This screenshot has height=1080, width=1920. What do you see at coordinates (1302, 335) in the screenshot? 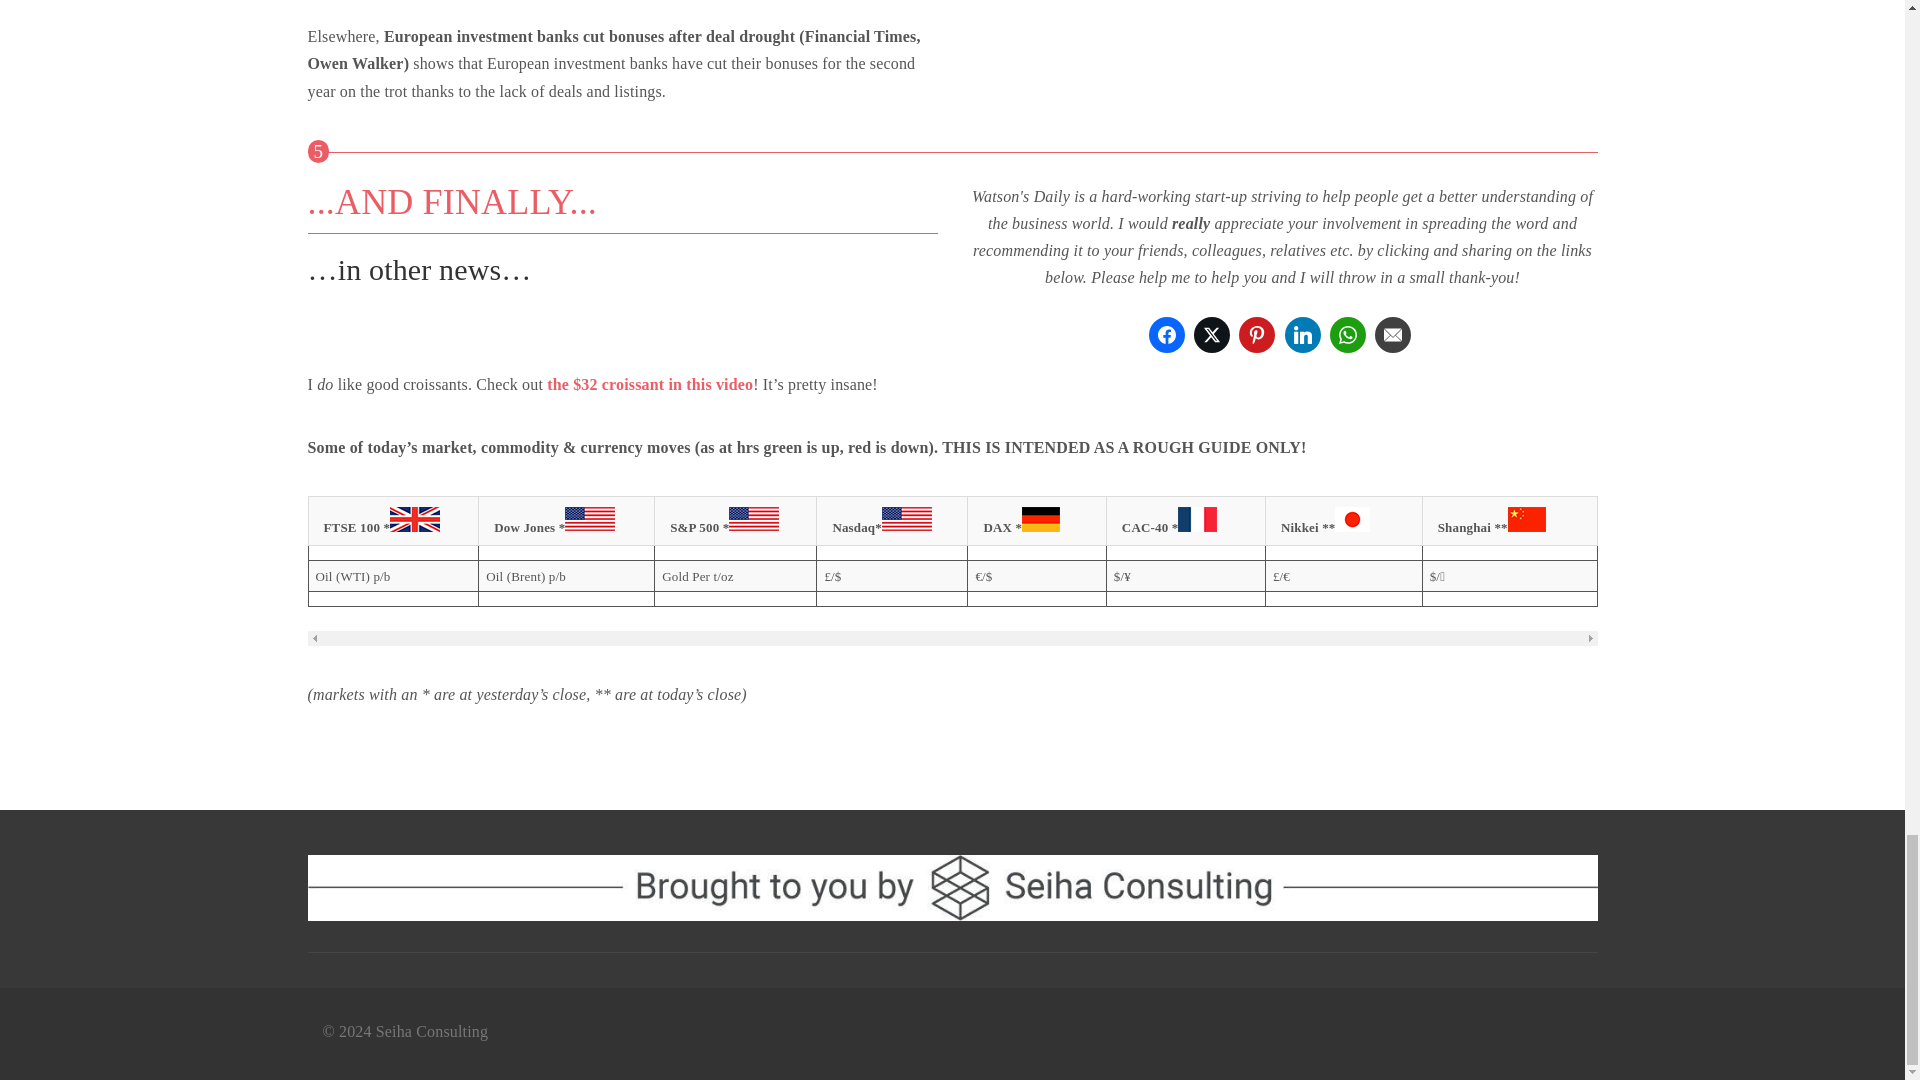
I see `Share on LinkedIn` at bounding box center [1302, 335].